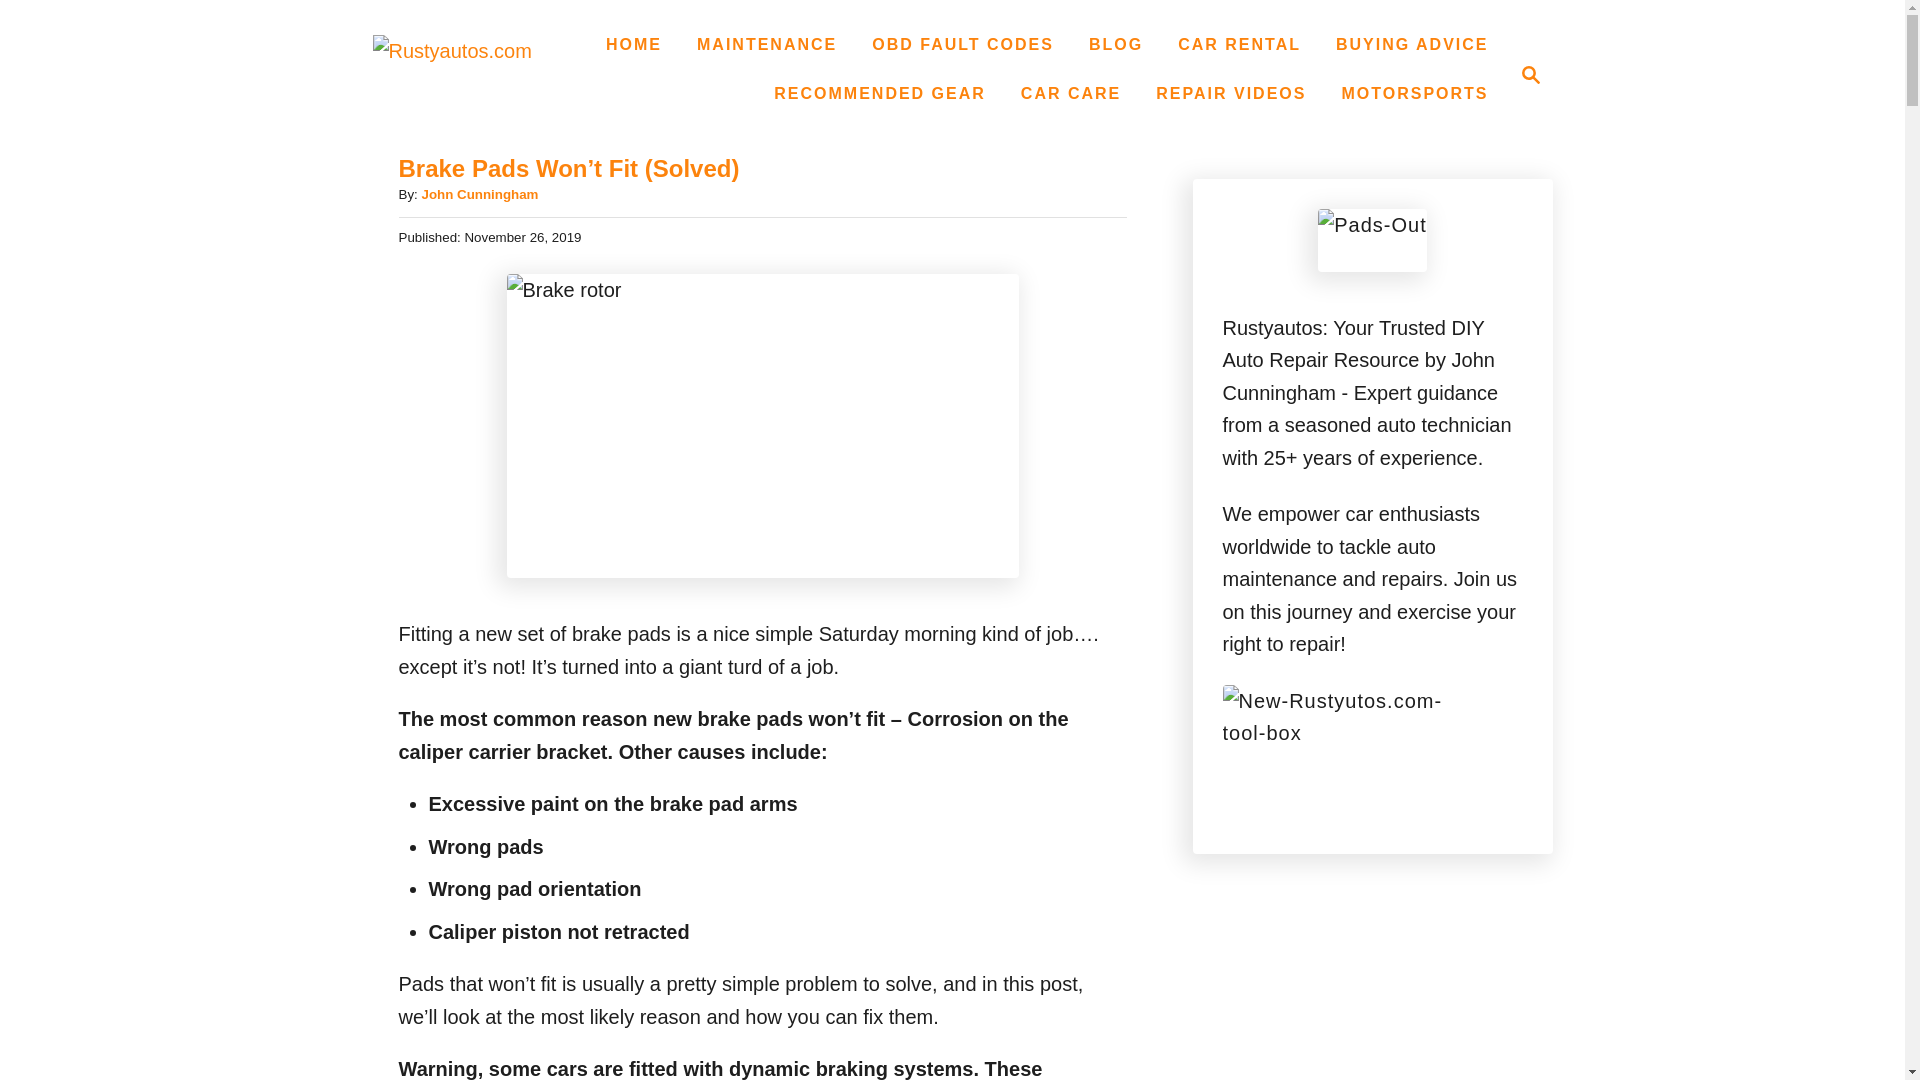  What do you see at coordinates (1530, 74) in the screenshot?
I see `Magnifying Glass` at bounding box center [1530, 74].